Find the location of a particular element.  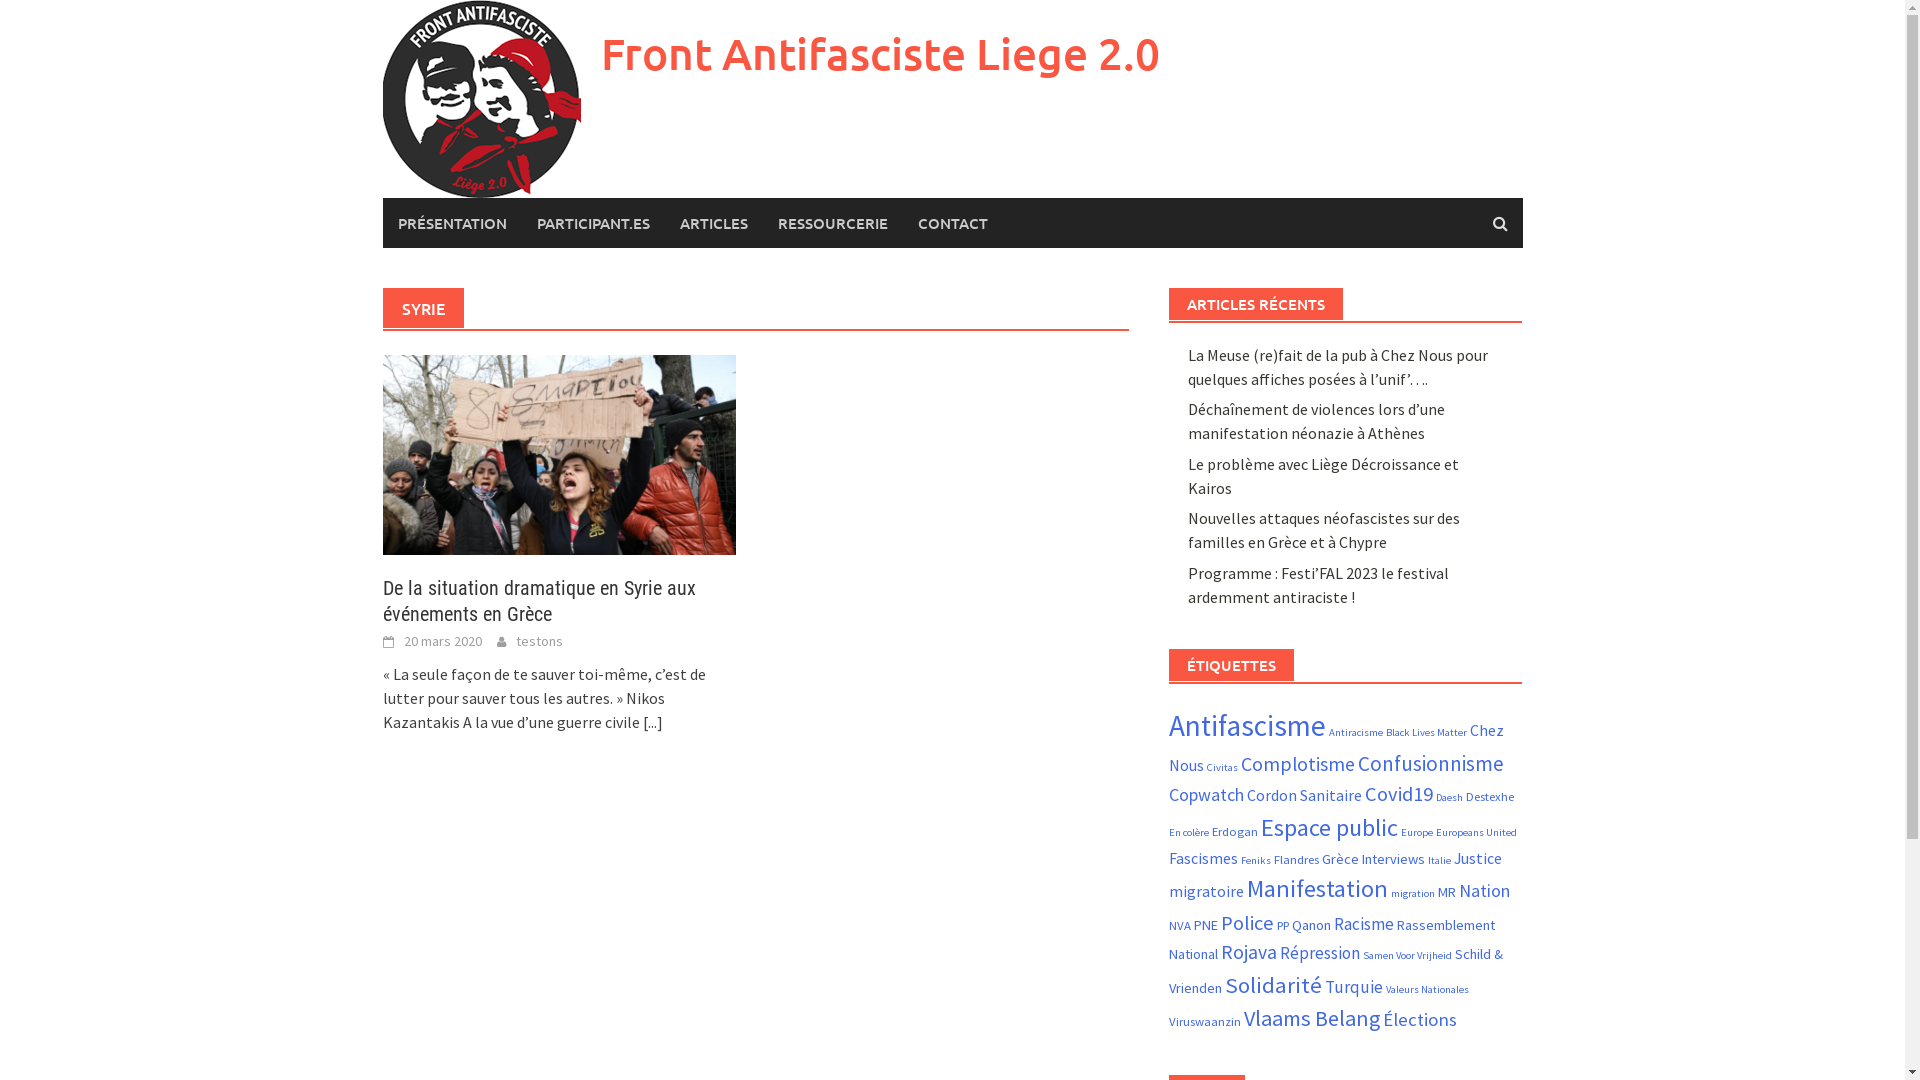

PNE is located at coordinates (1206, 925).